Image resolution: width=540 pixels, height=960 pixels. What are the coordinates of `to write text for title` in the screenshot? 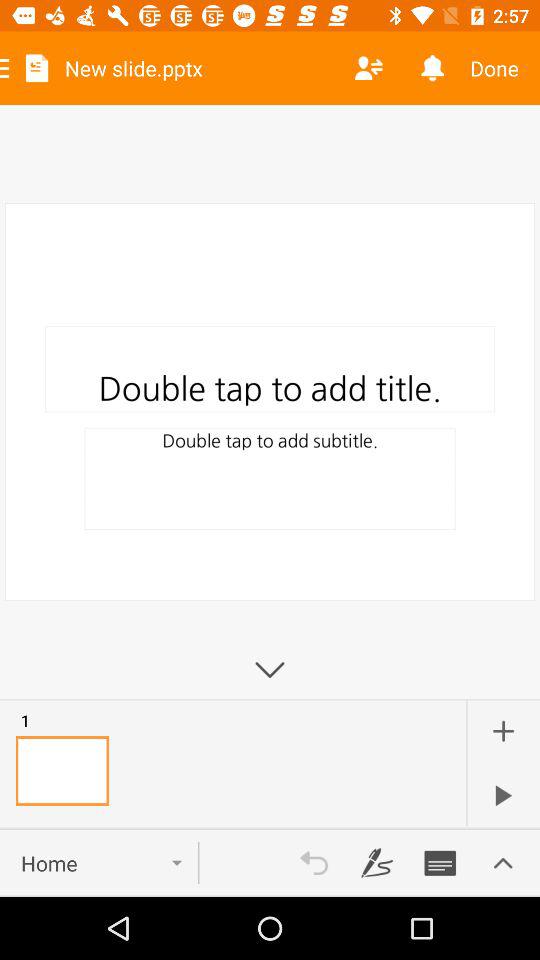 It's located at (440, 863).